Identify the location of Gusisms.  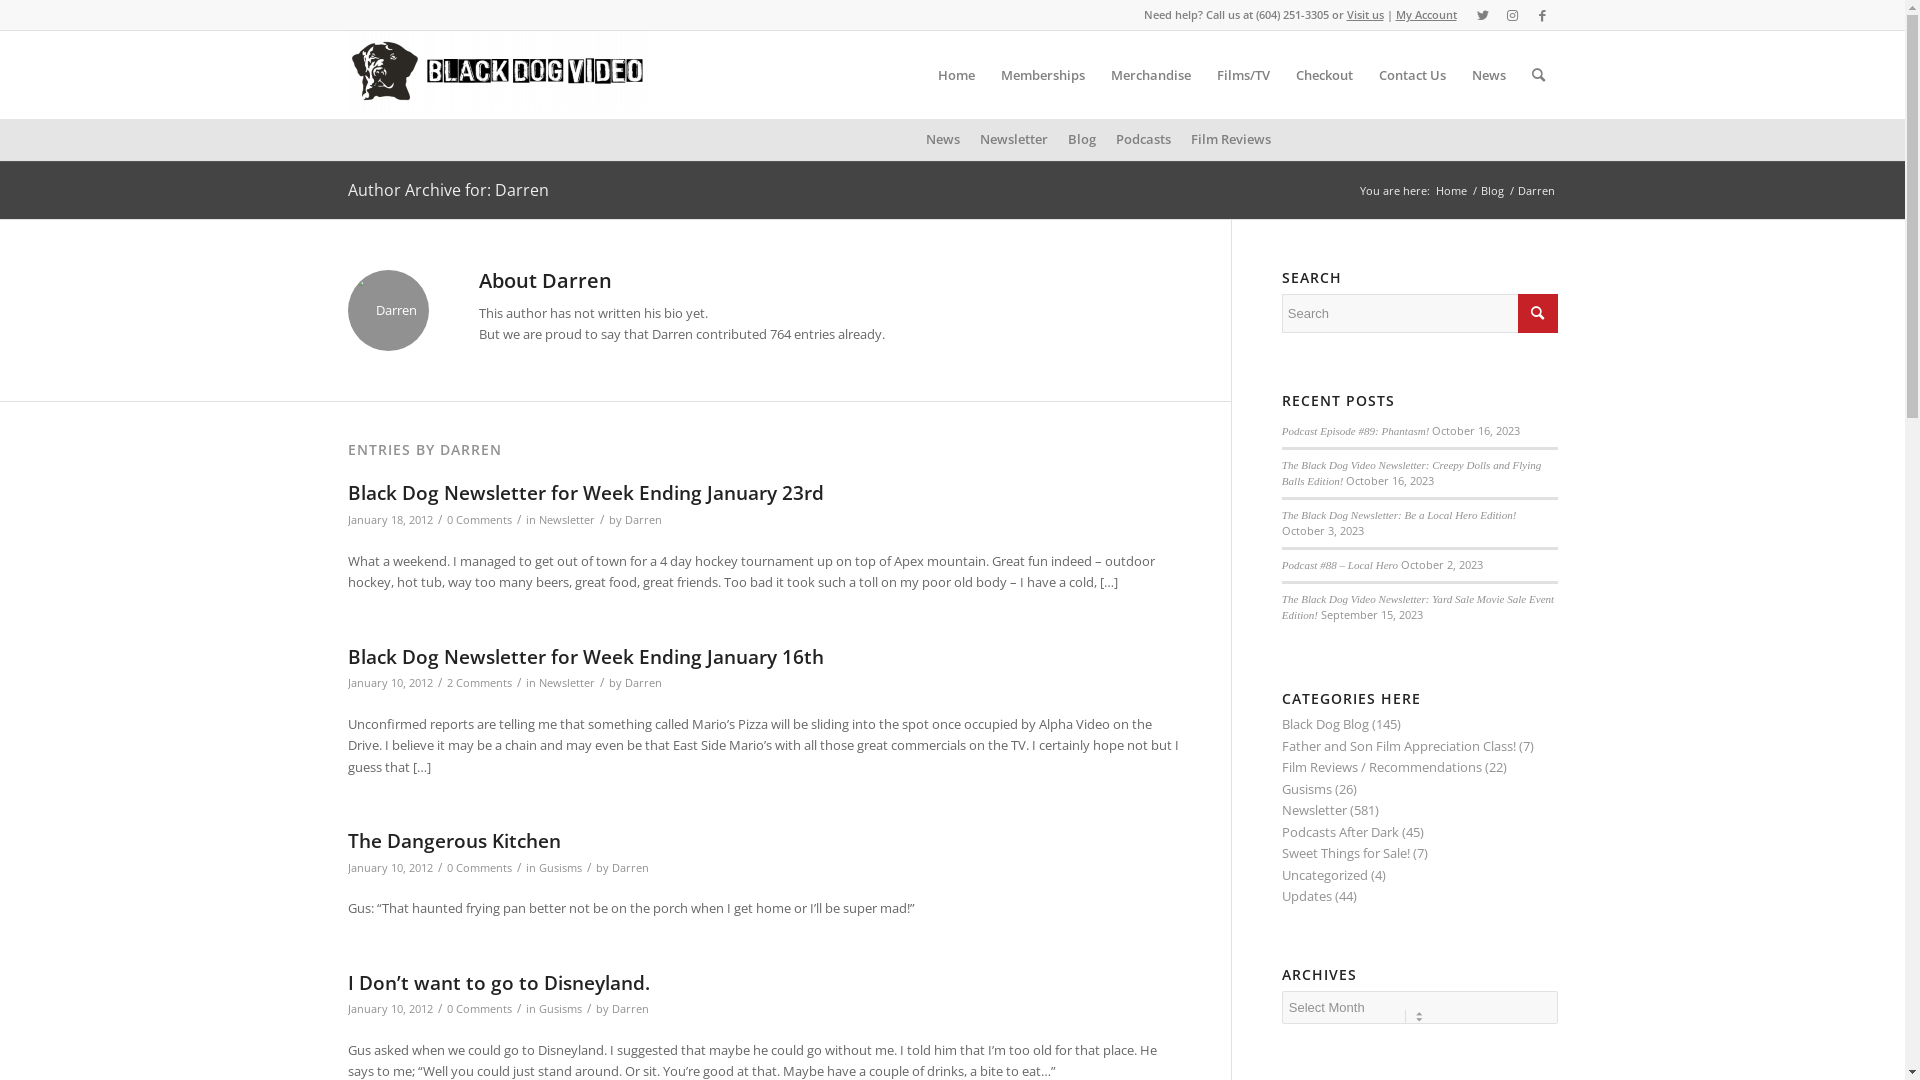
(1307, 789).